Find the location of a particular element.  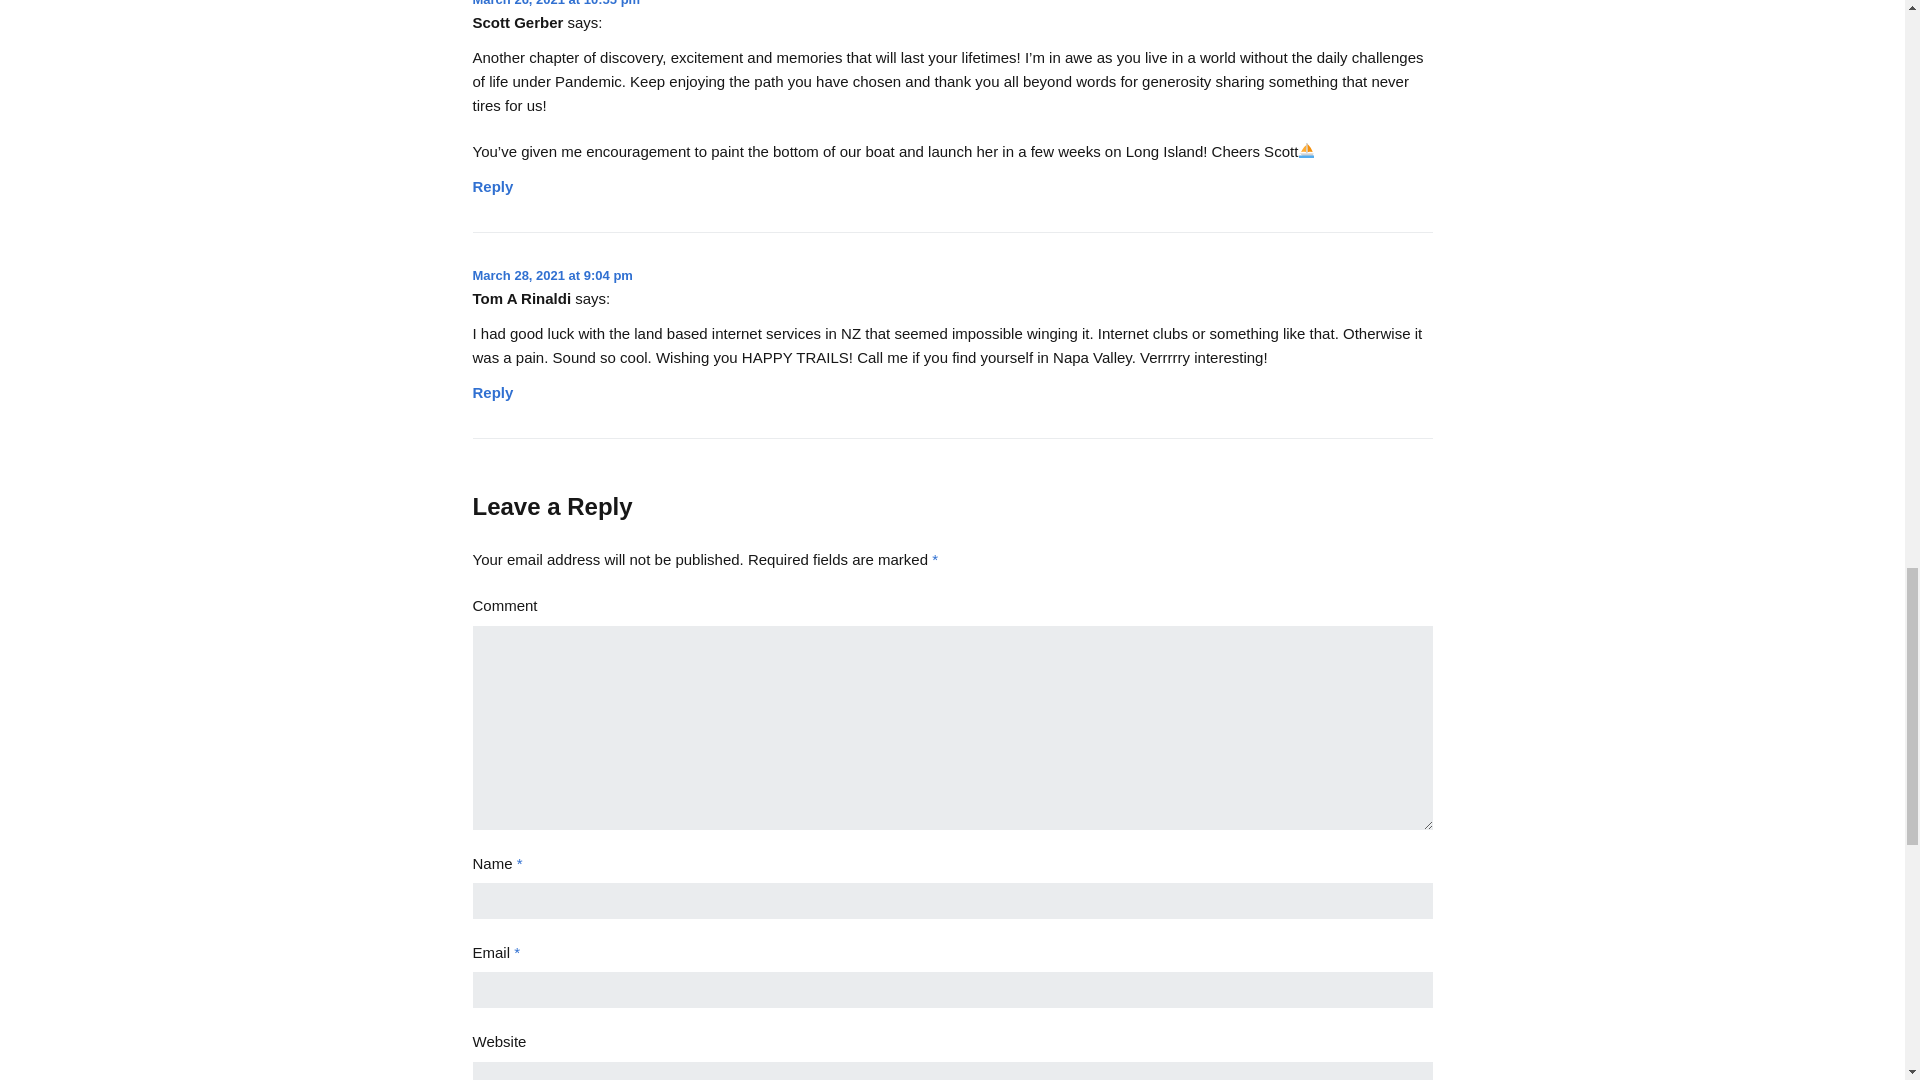

Reply is located at coordinates (492, 181).